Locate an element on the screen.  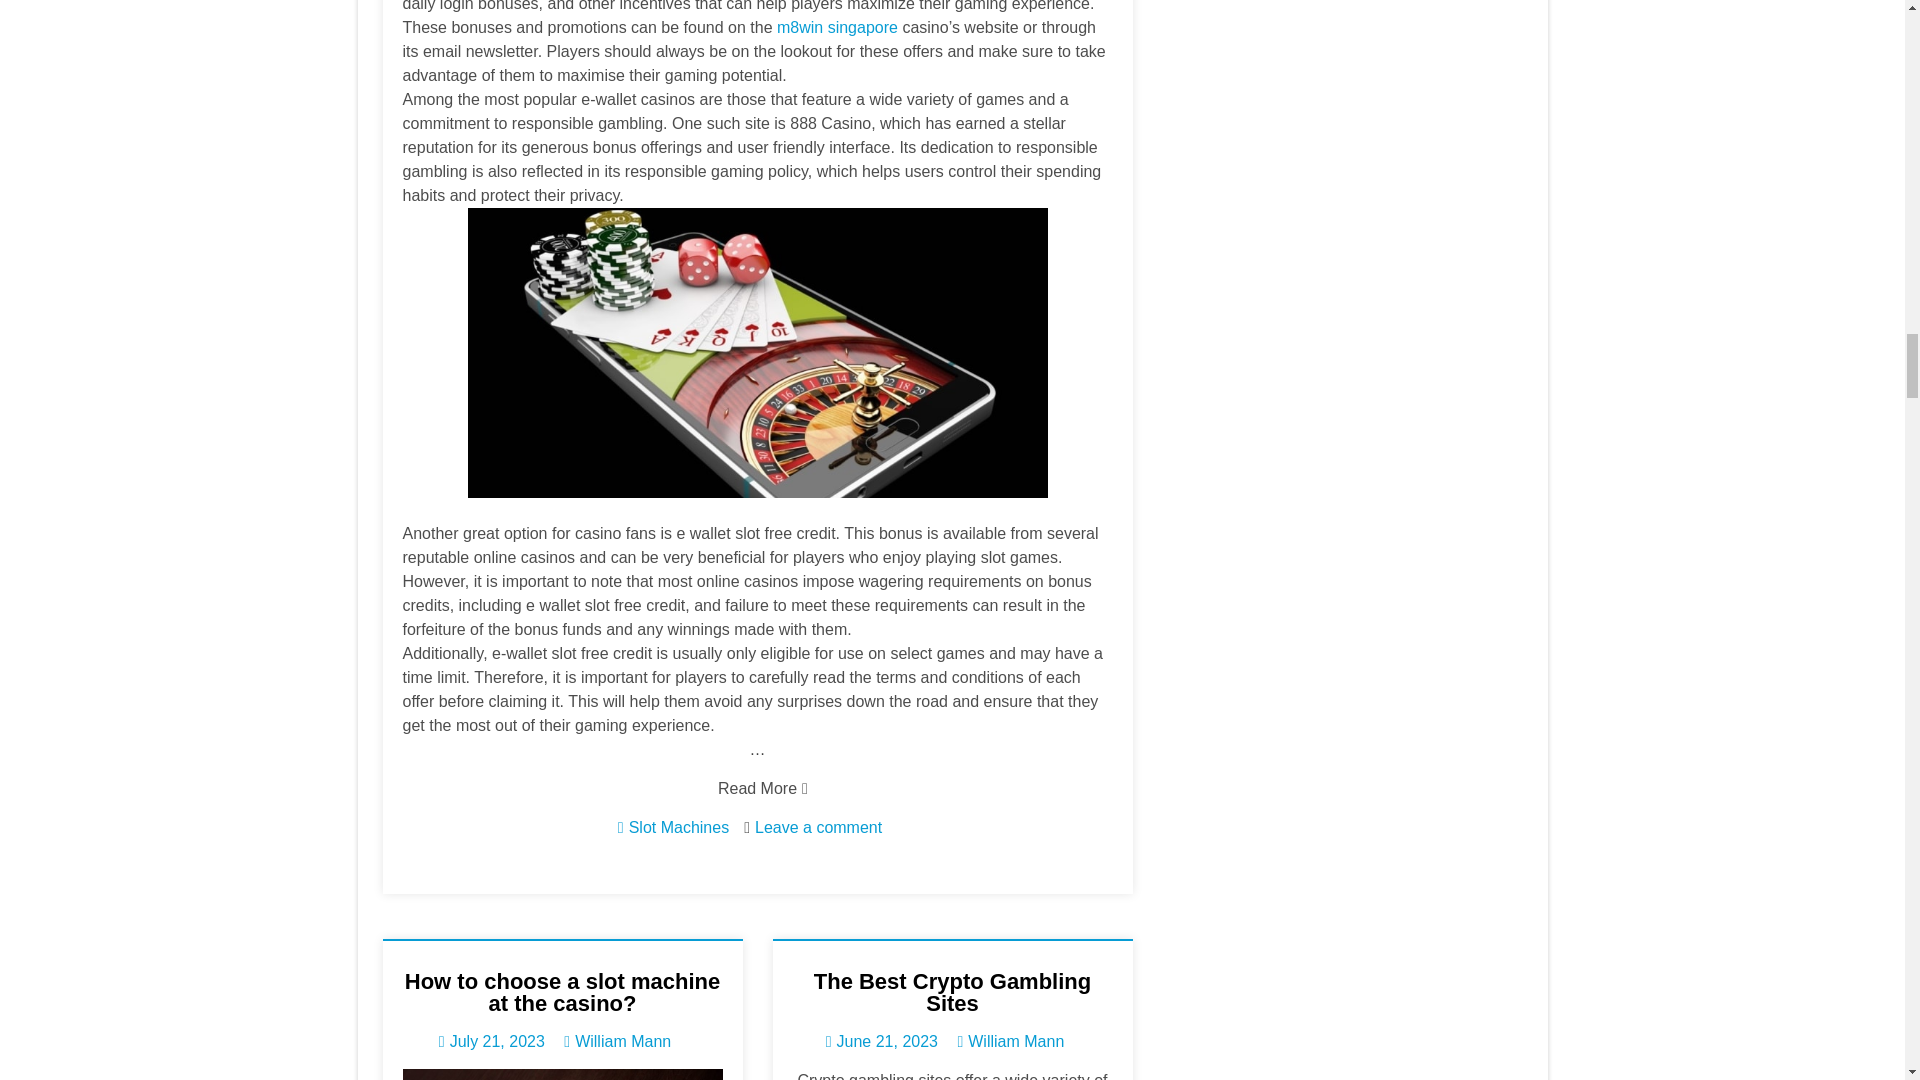
m8win singapore is located at coordinates (838, 27).